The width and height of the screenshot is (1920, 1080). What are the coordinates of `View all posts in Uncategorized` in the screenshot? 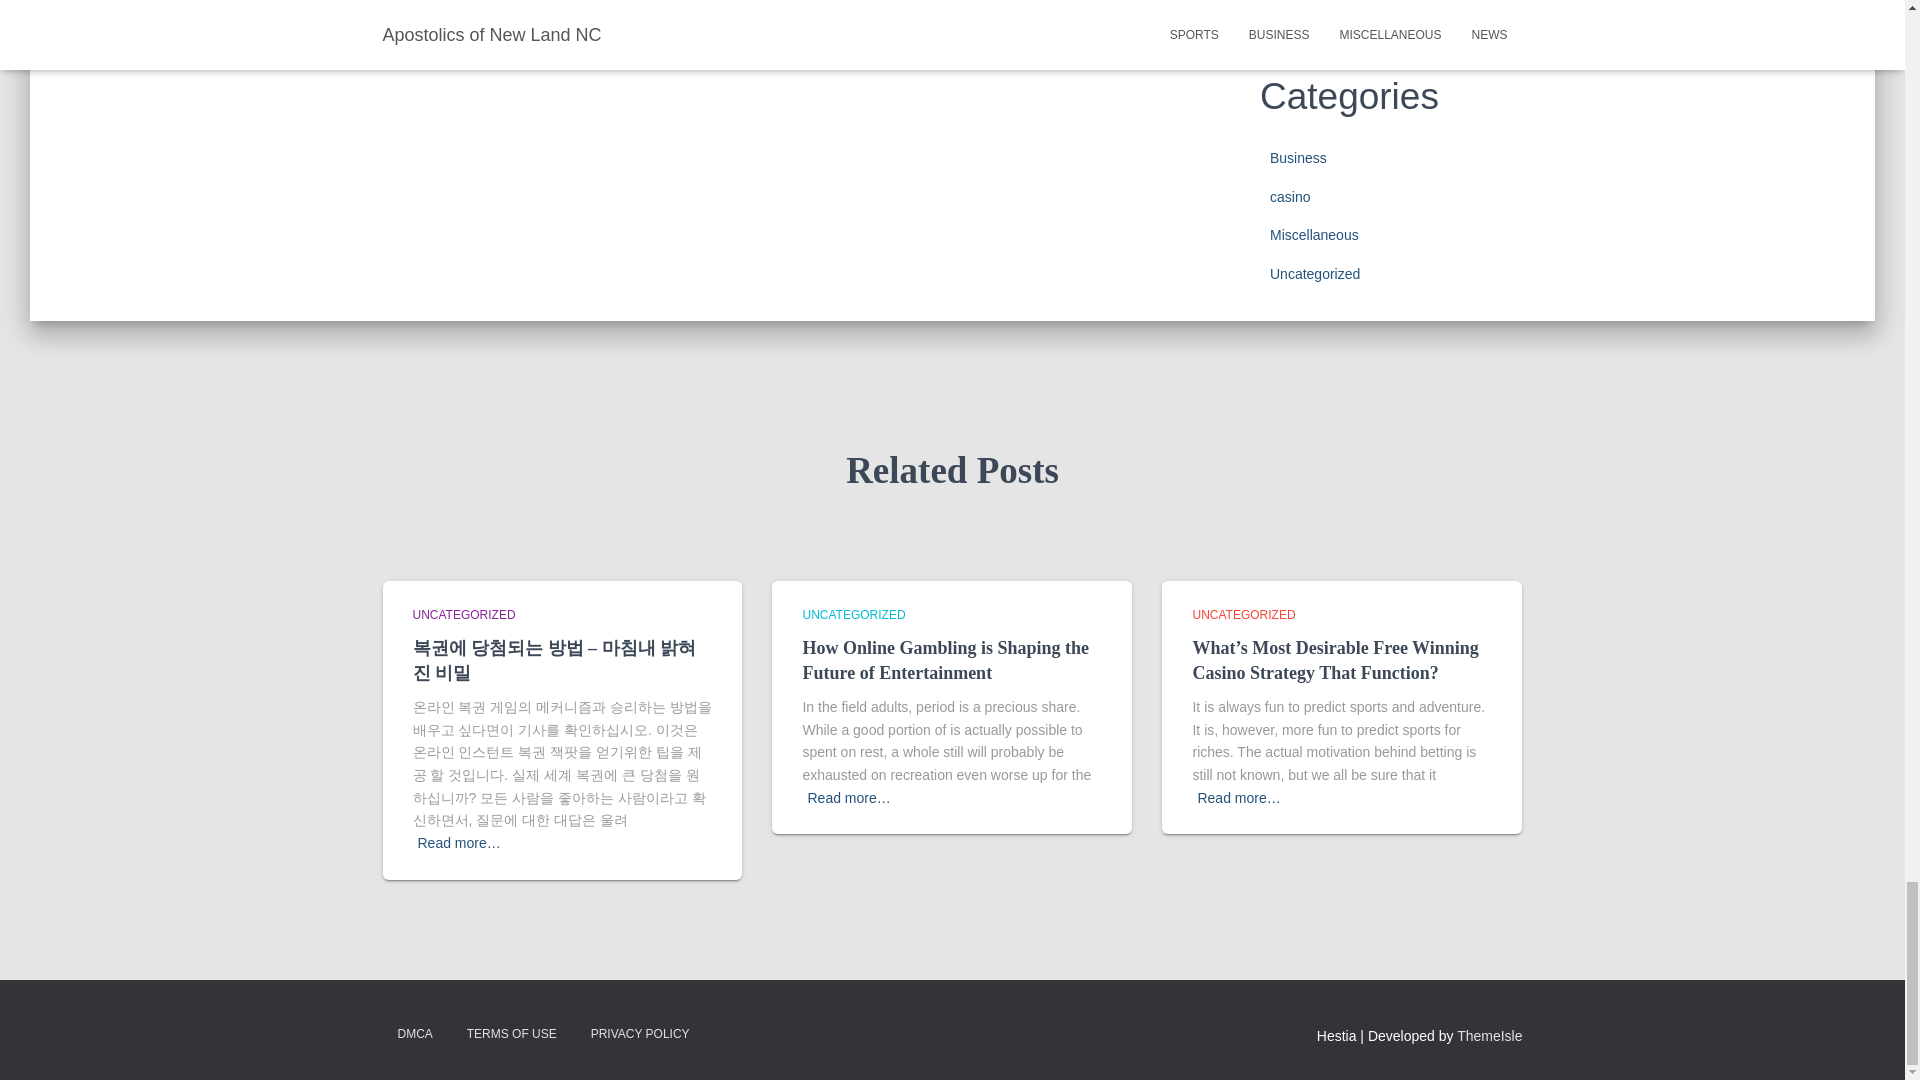 It's located at (463, 615).